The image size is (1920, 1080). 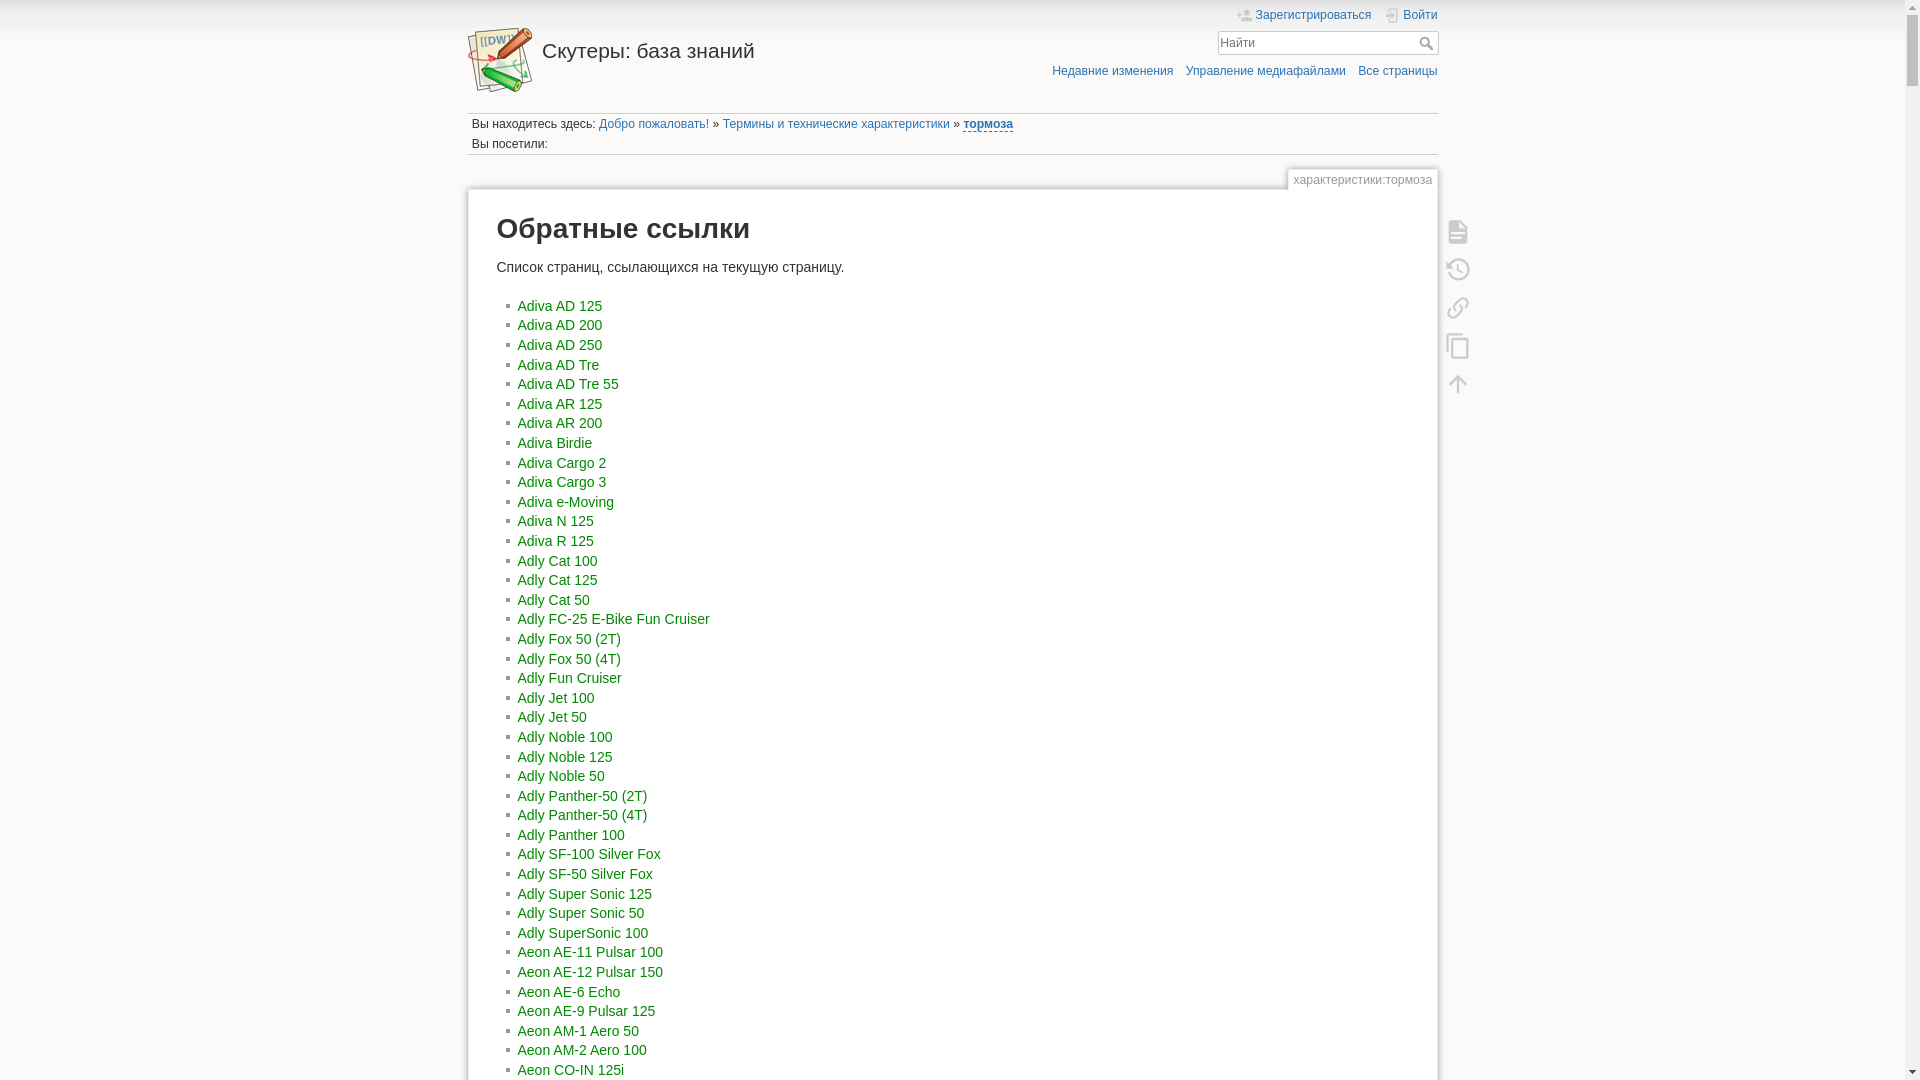 I want to click on Aeon AM-1 Aero 50, so click(x=578, y=1031).